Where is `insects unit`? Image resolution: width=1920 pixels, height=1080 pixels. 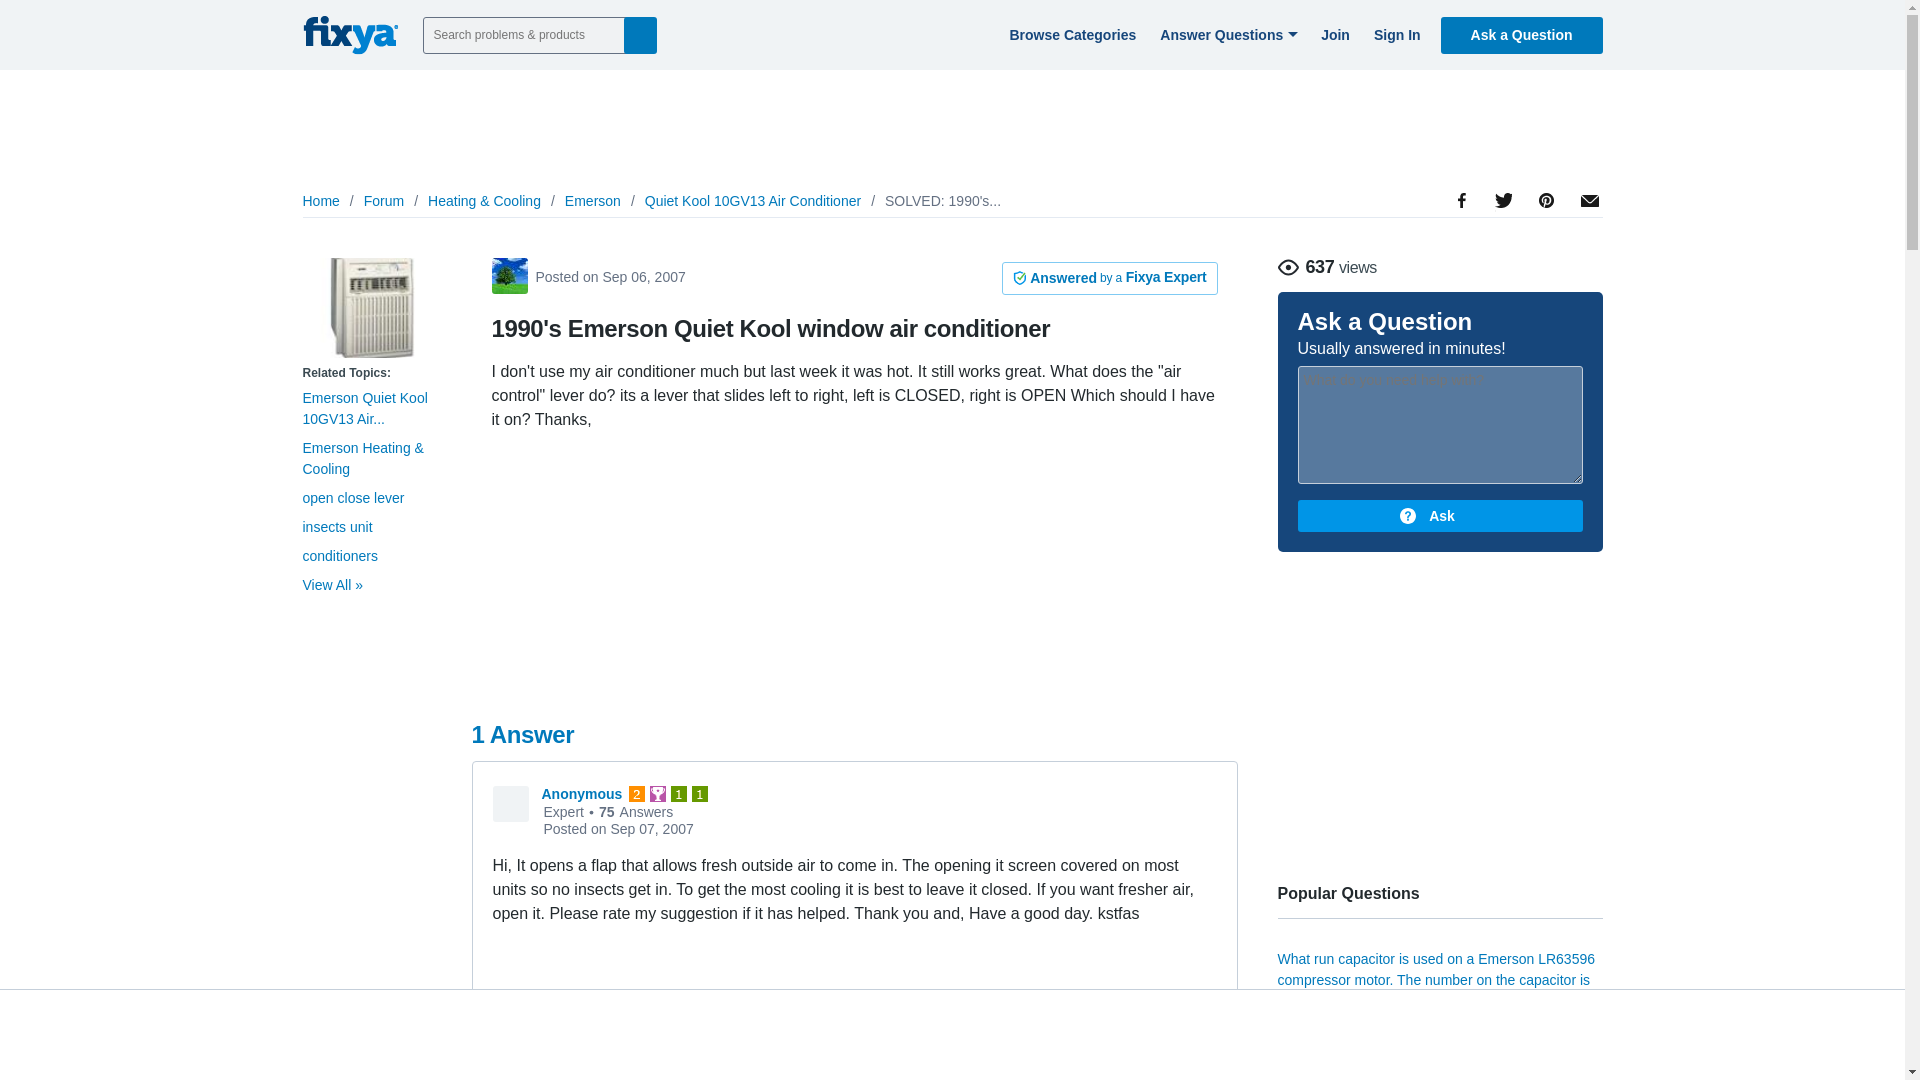 insects unit is located at coordinates (336, 526).